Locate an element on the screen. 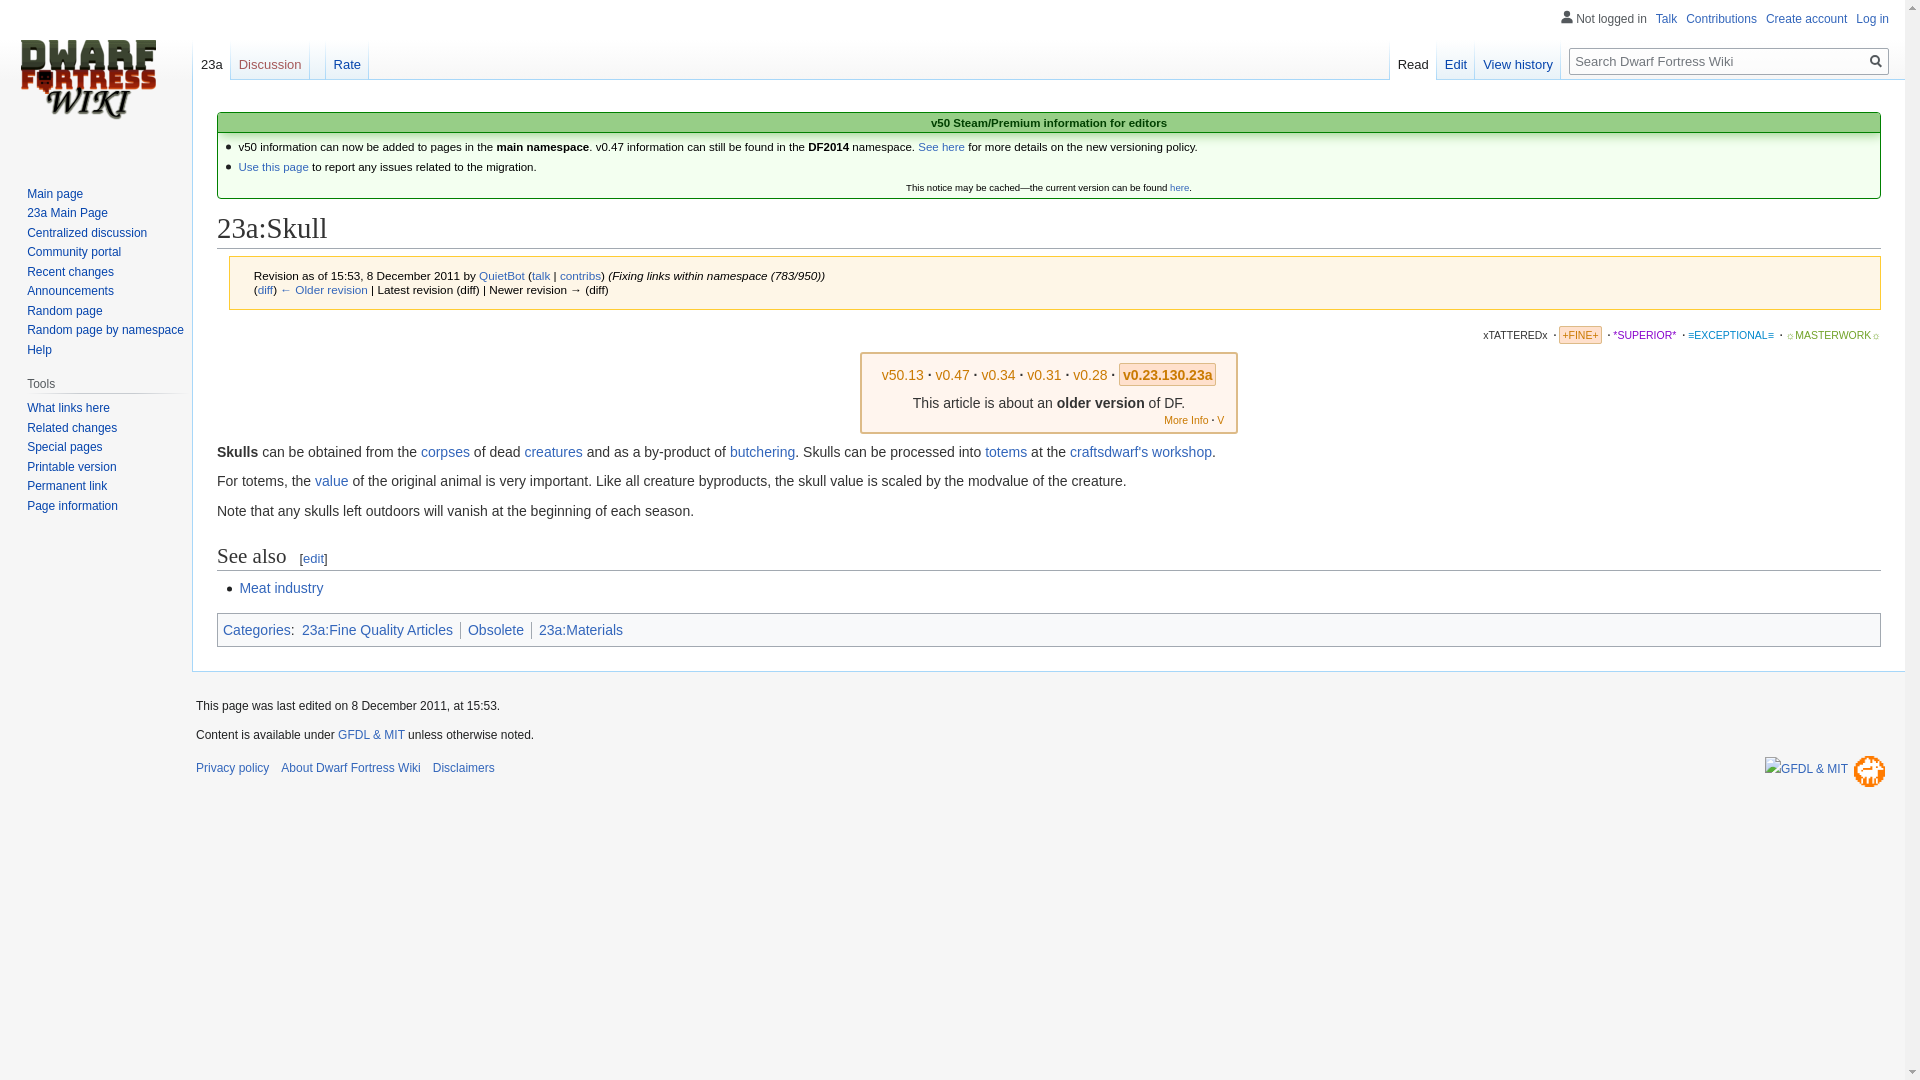 This screenshot has width=1920, height=1080. here is located at coordinates (1178, 188).